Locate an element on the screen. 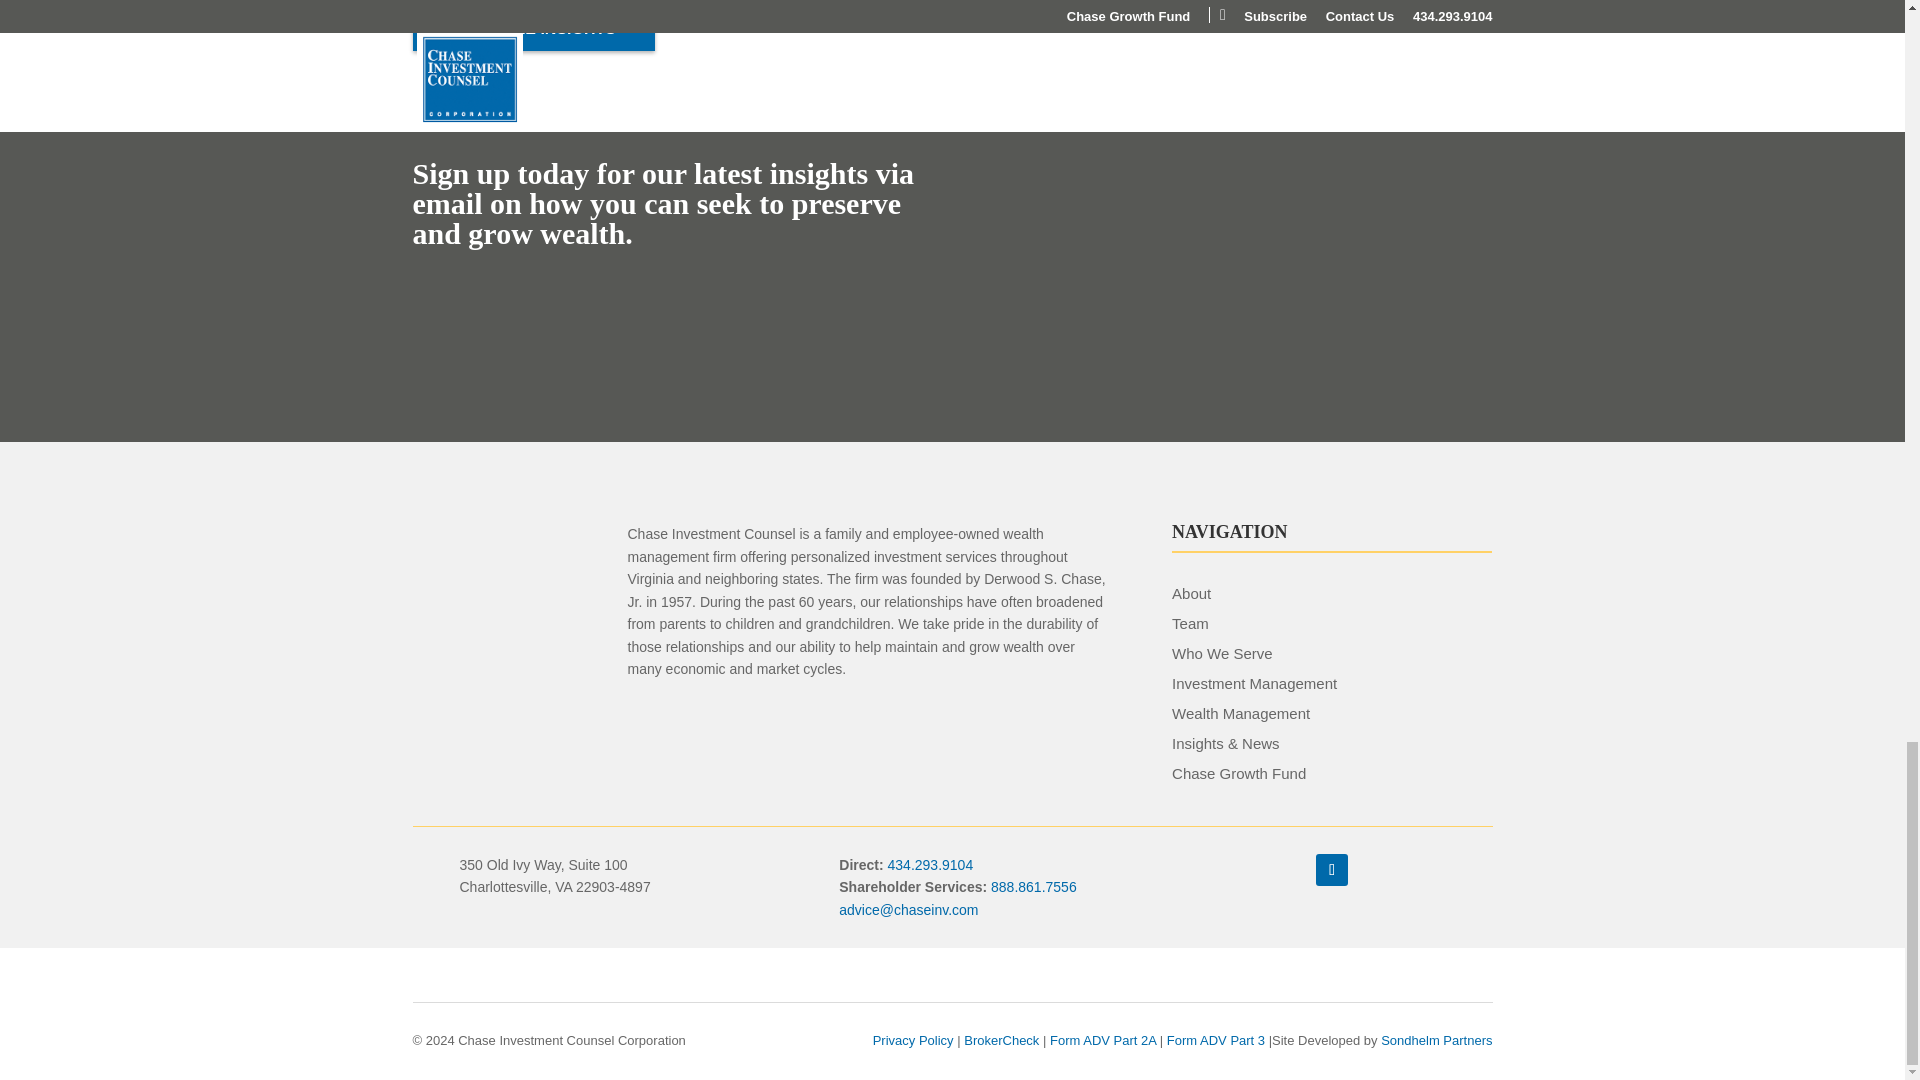  About is located at coordinates (1191, 593).